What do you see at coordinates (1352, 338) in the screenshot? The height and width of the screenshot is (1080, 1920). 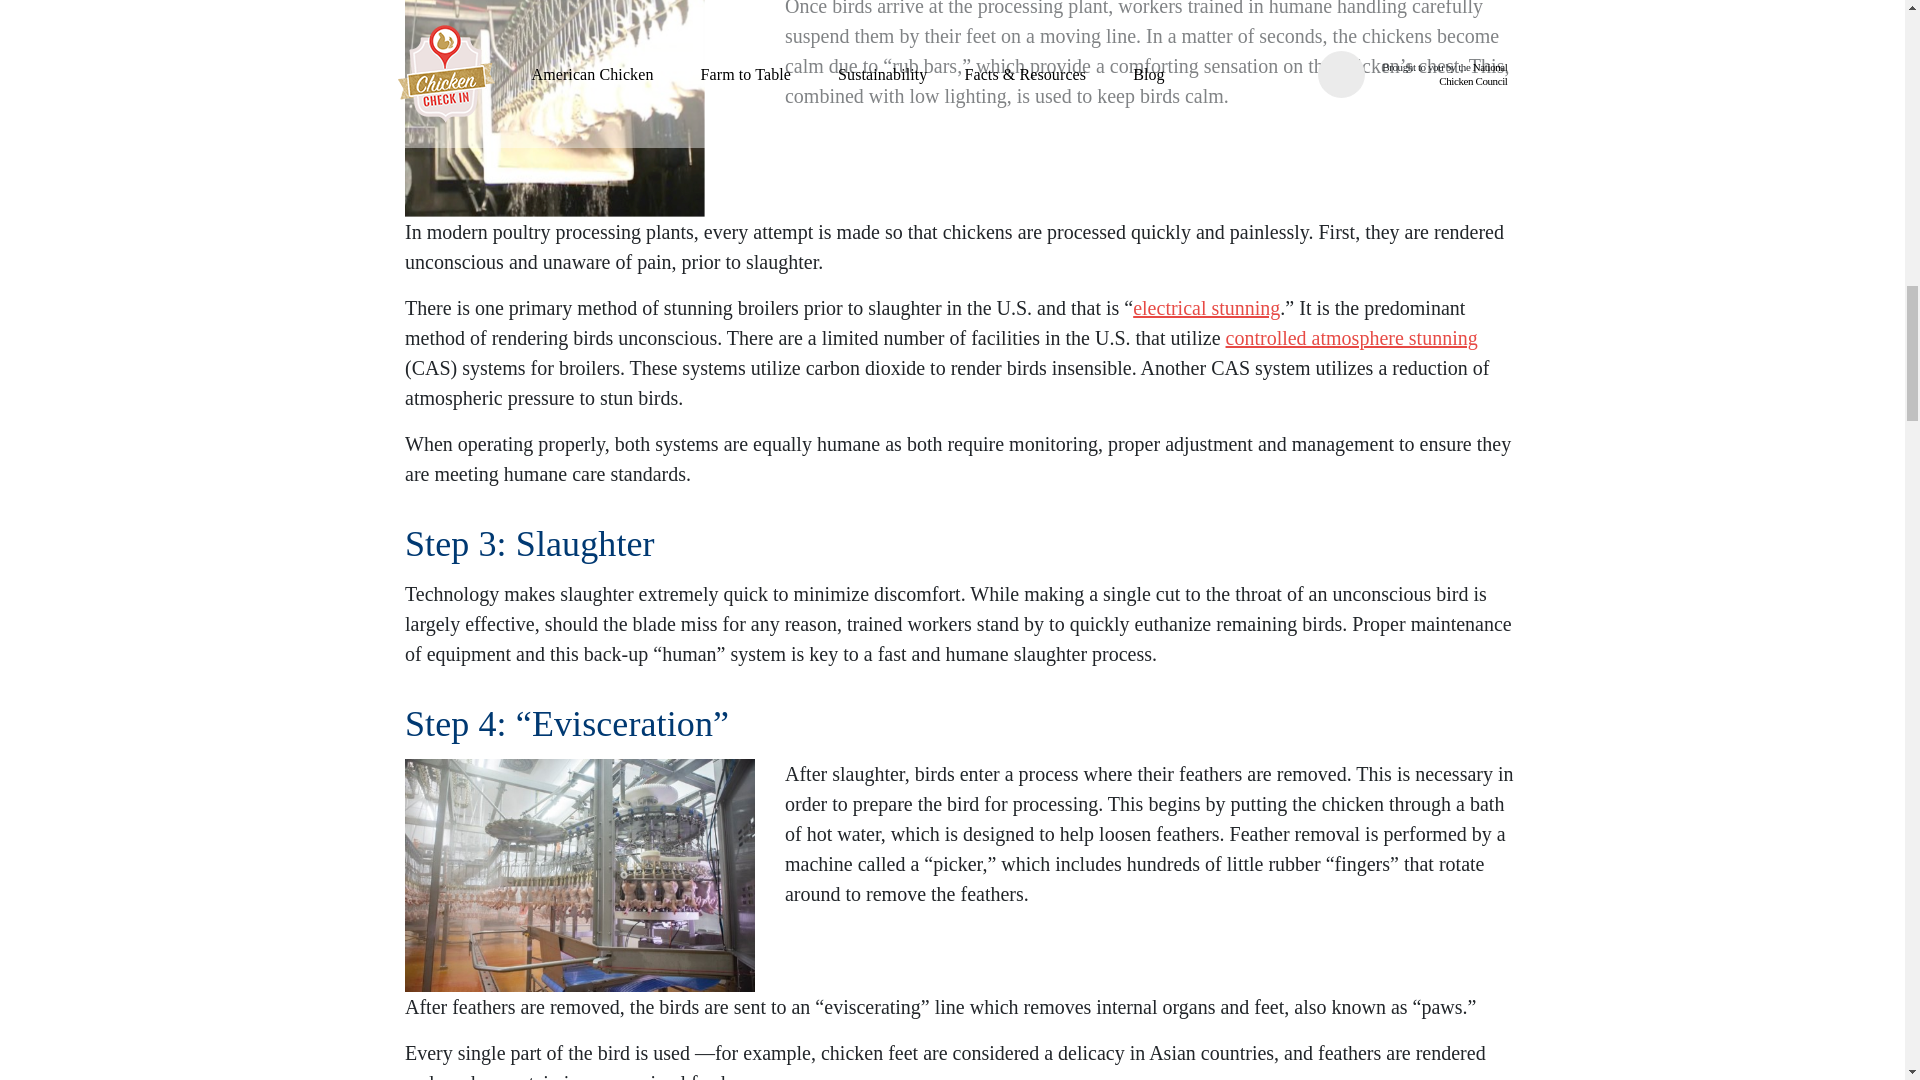 I see `controlled atmosphere stunning` at bounding box center [1352, 338].